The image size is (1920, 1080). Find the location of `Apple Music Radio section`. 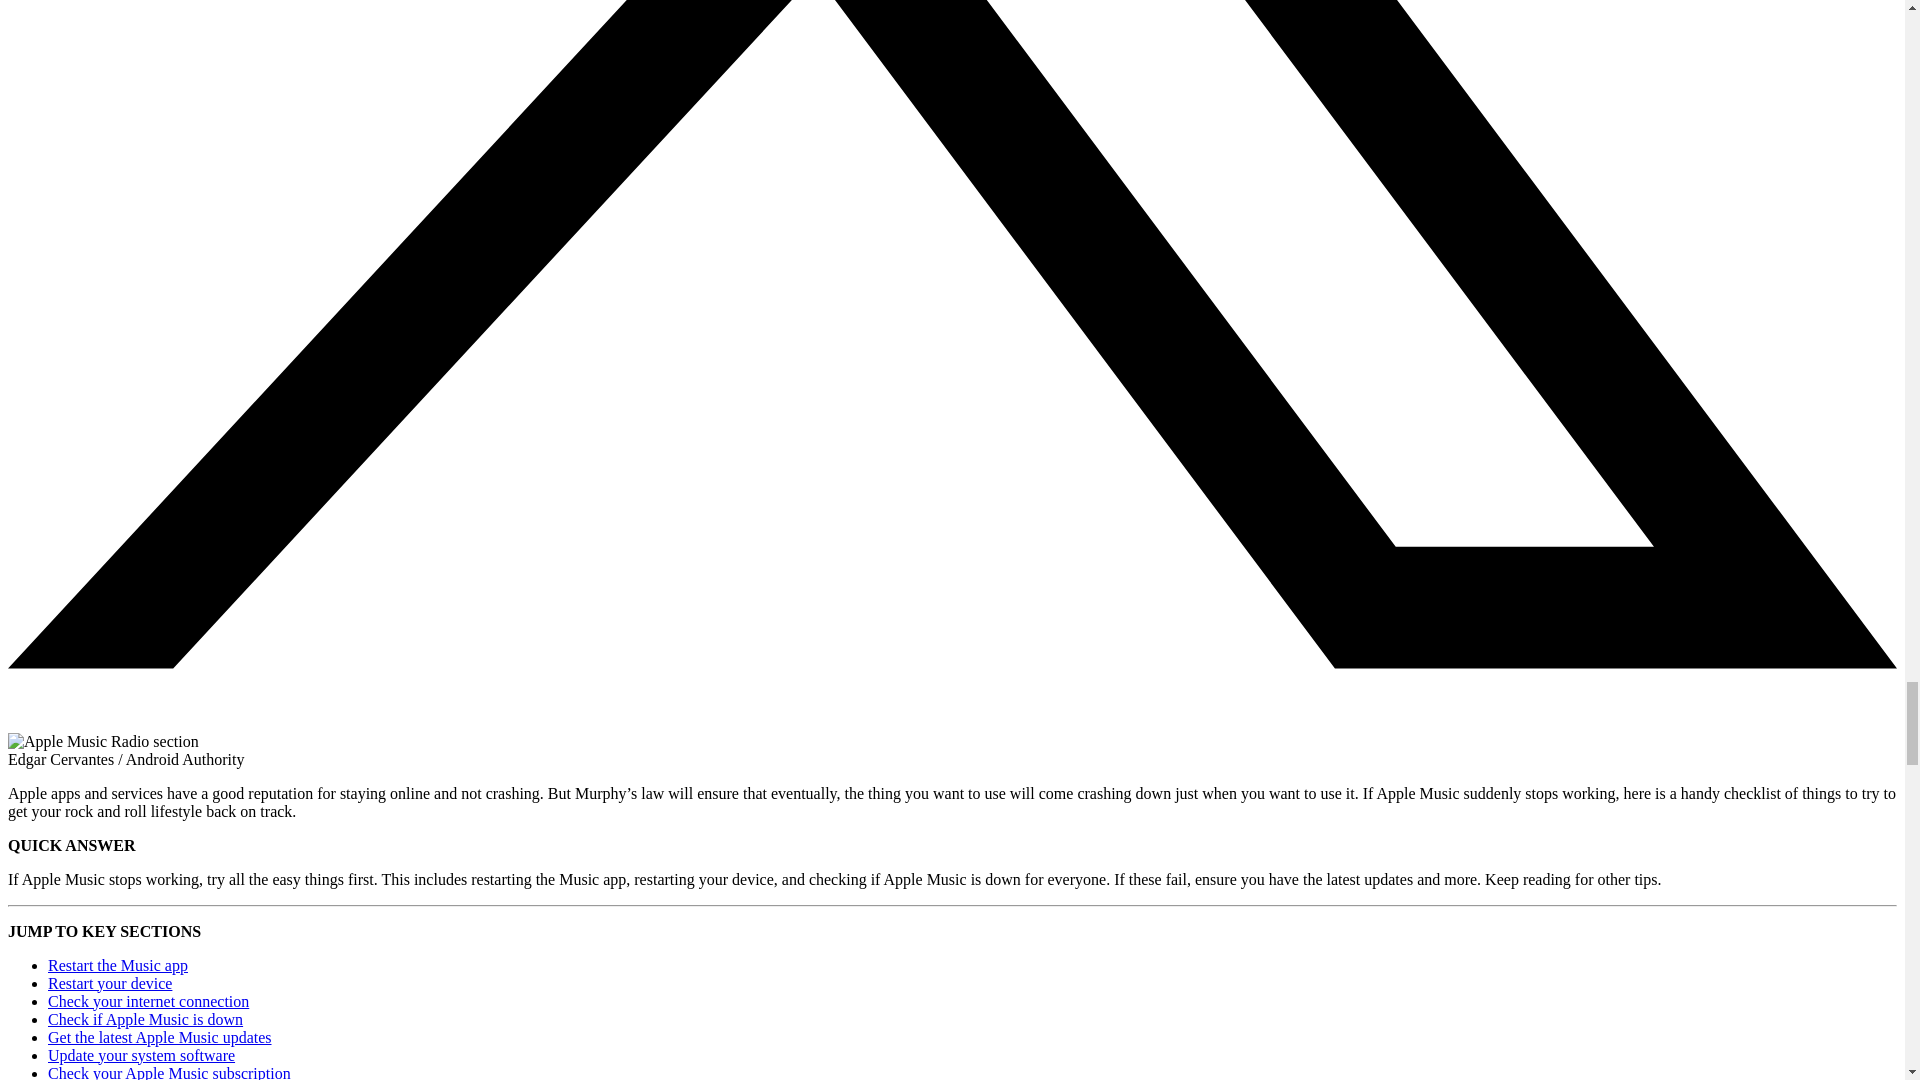

Apple Music Radio section is located at coordinates (103, 742).